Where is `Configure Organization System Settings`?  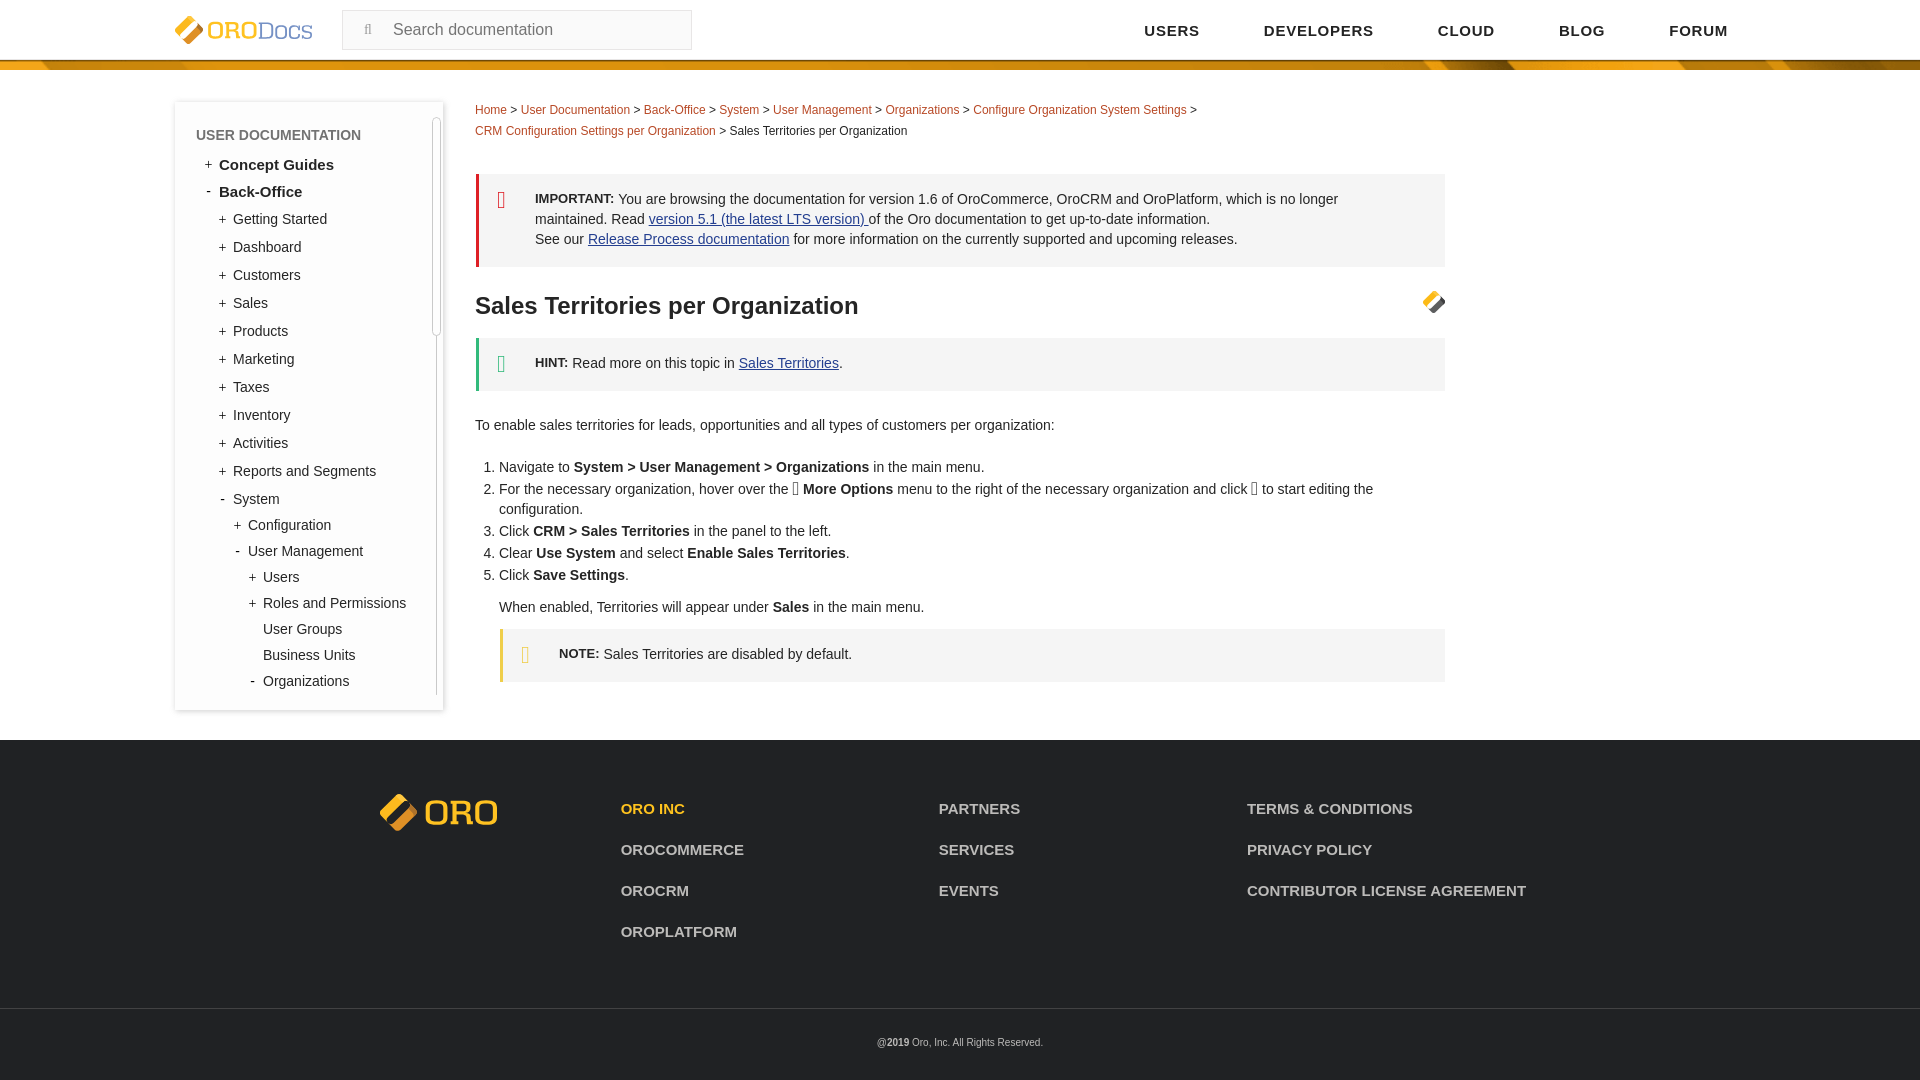
Configure Organization System Settings is located at coordinates (1080, 110).